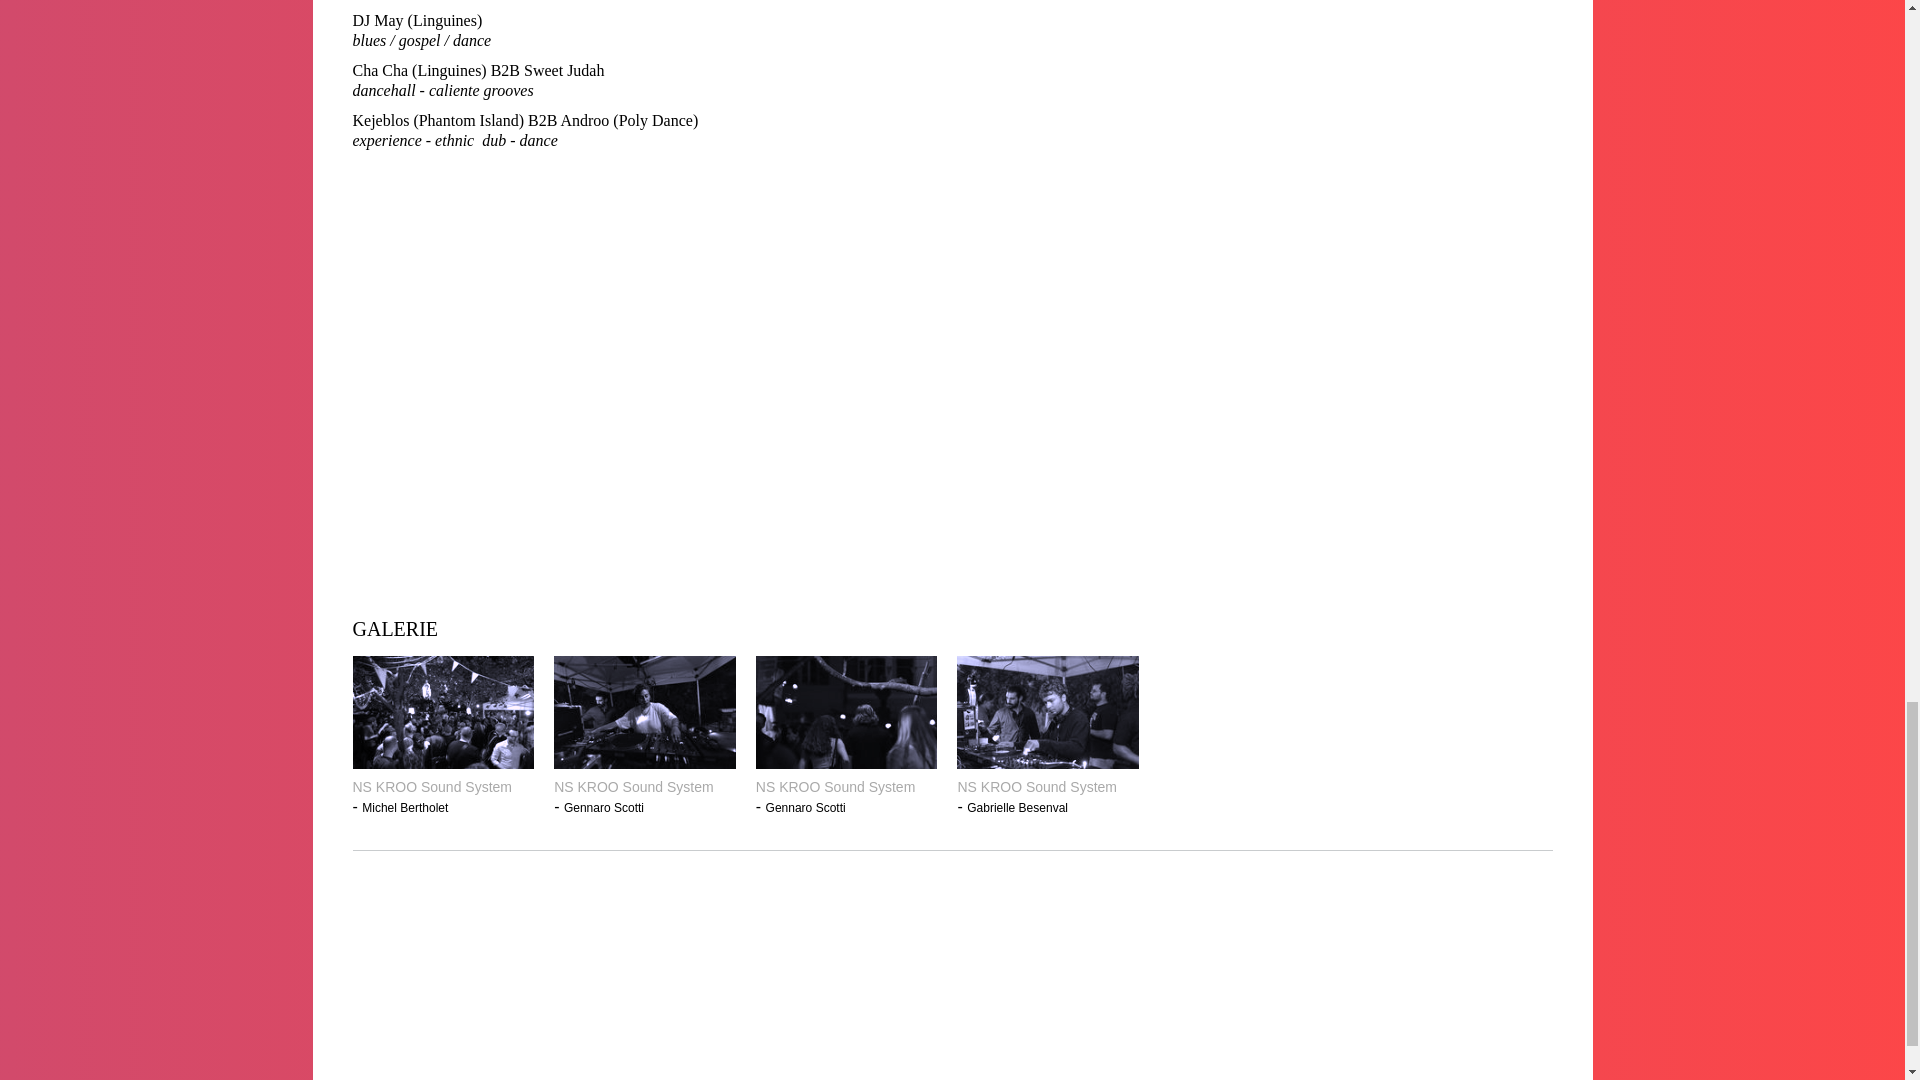 The height and width of the screenshot is (1080, 1920). Describe the element at coordinates (1052, 1018) in the screenshot. I see `Campari` at that location.